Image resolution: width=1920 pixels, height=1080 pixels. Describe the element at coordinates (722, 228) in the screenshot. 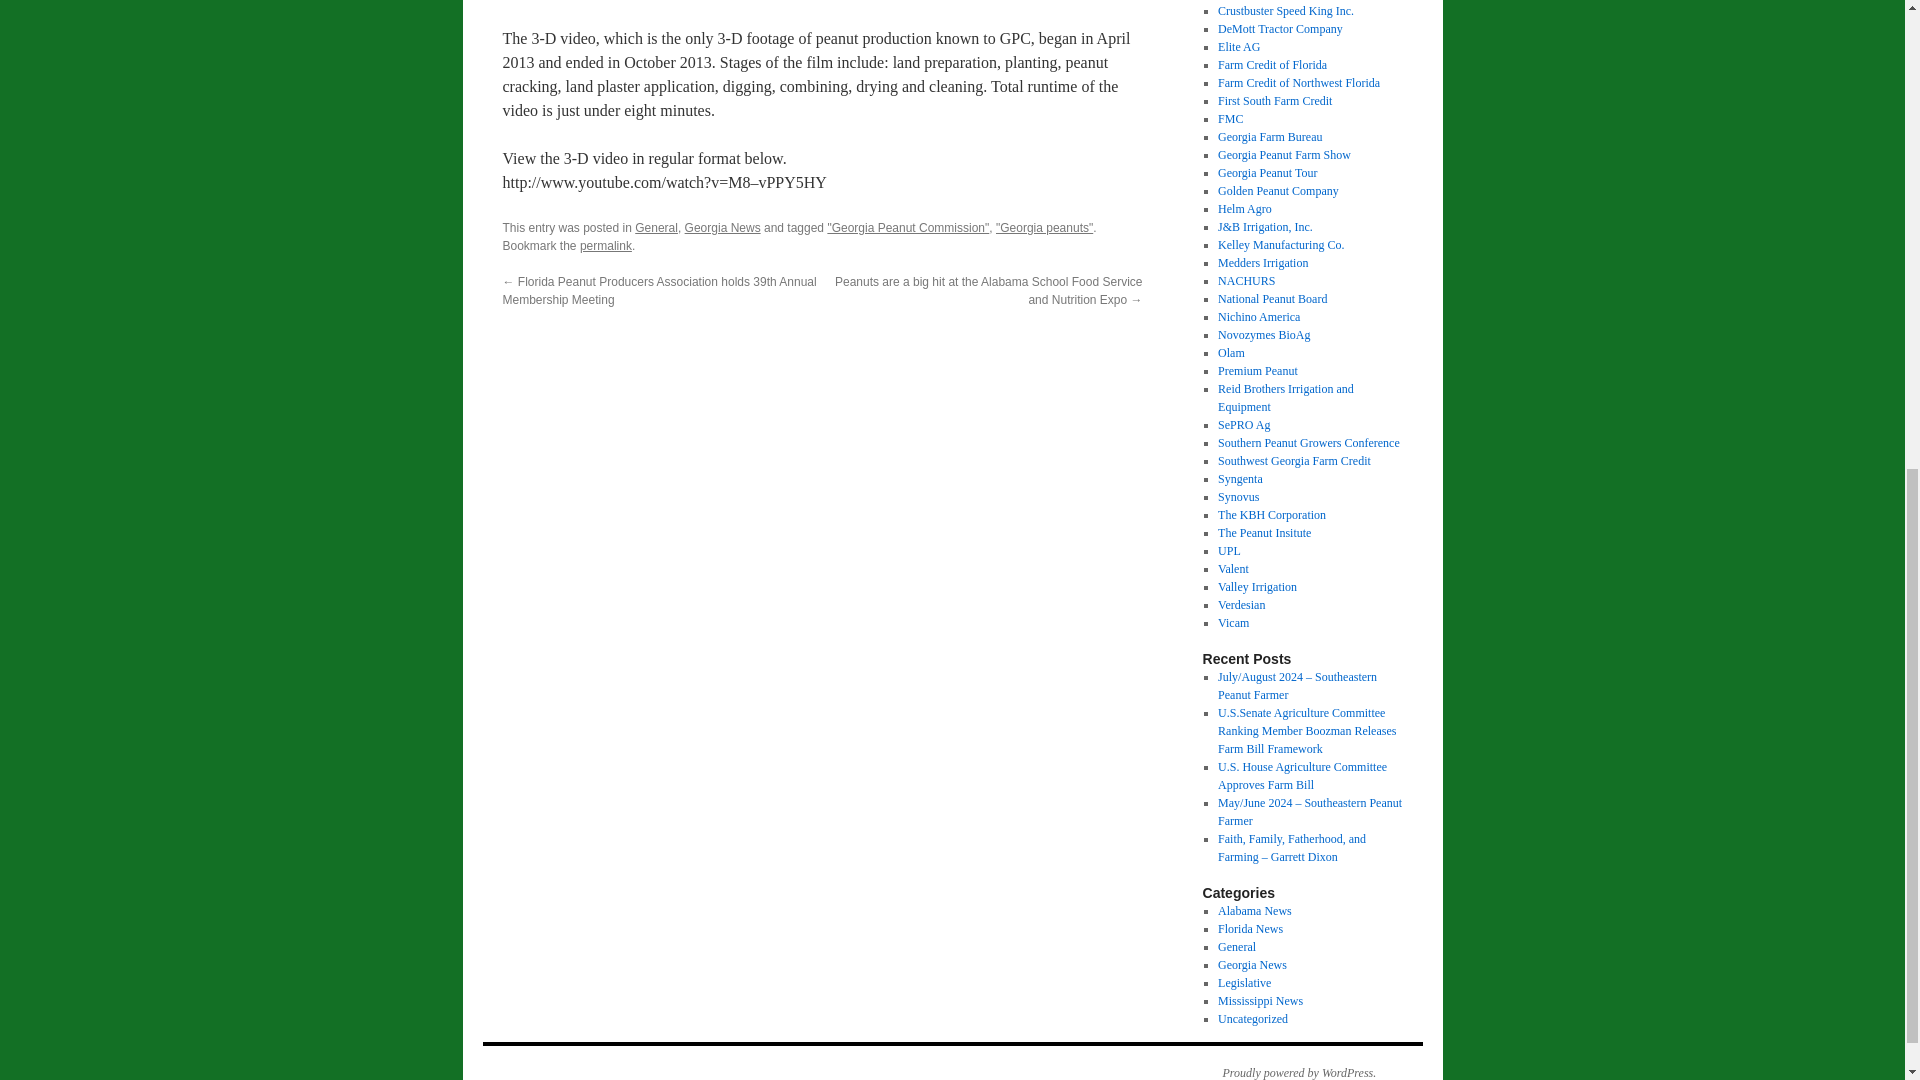

I see `Georgia News` at that location.